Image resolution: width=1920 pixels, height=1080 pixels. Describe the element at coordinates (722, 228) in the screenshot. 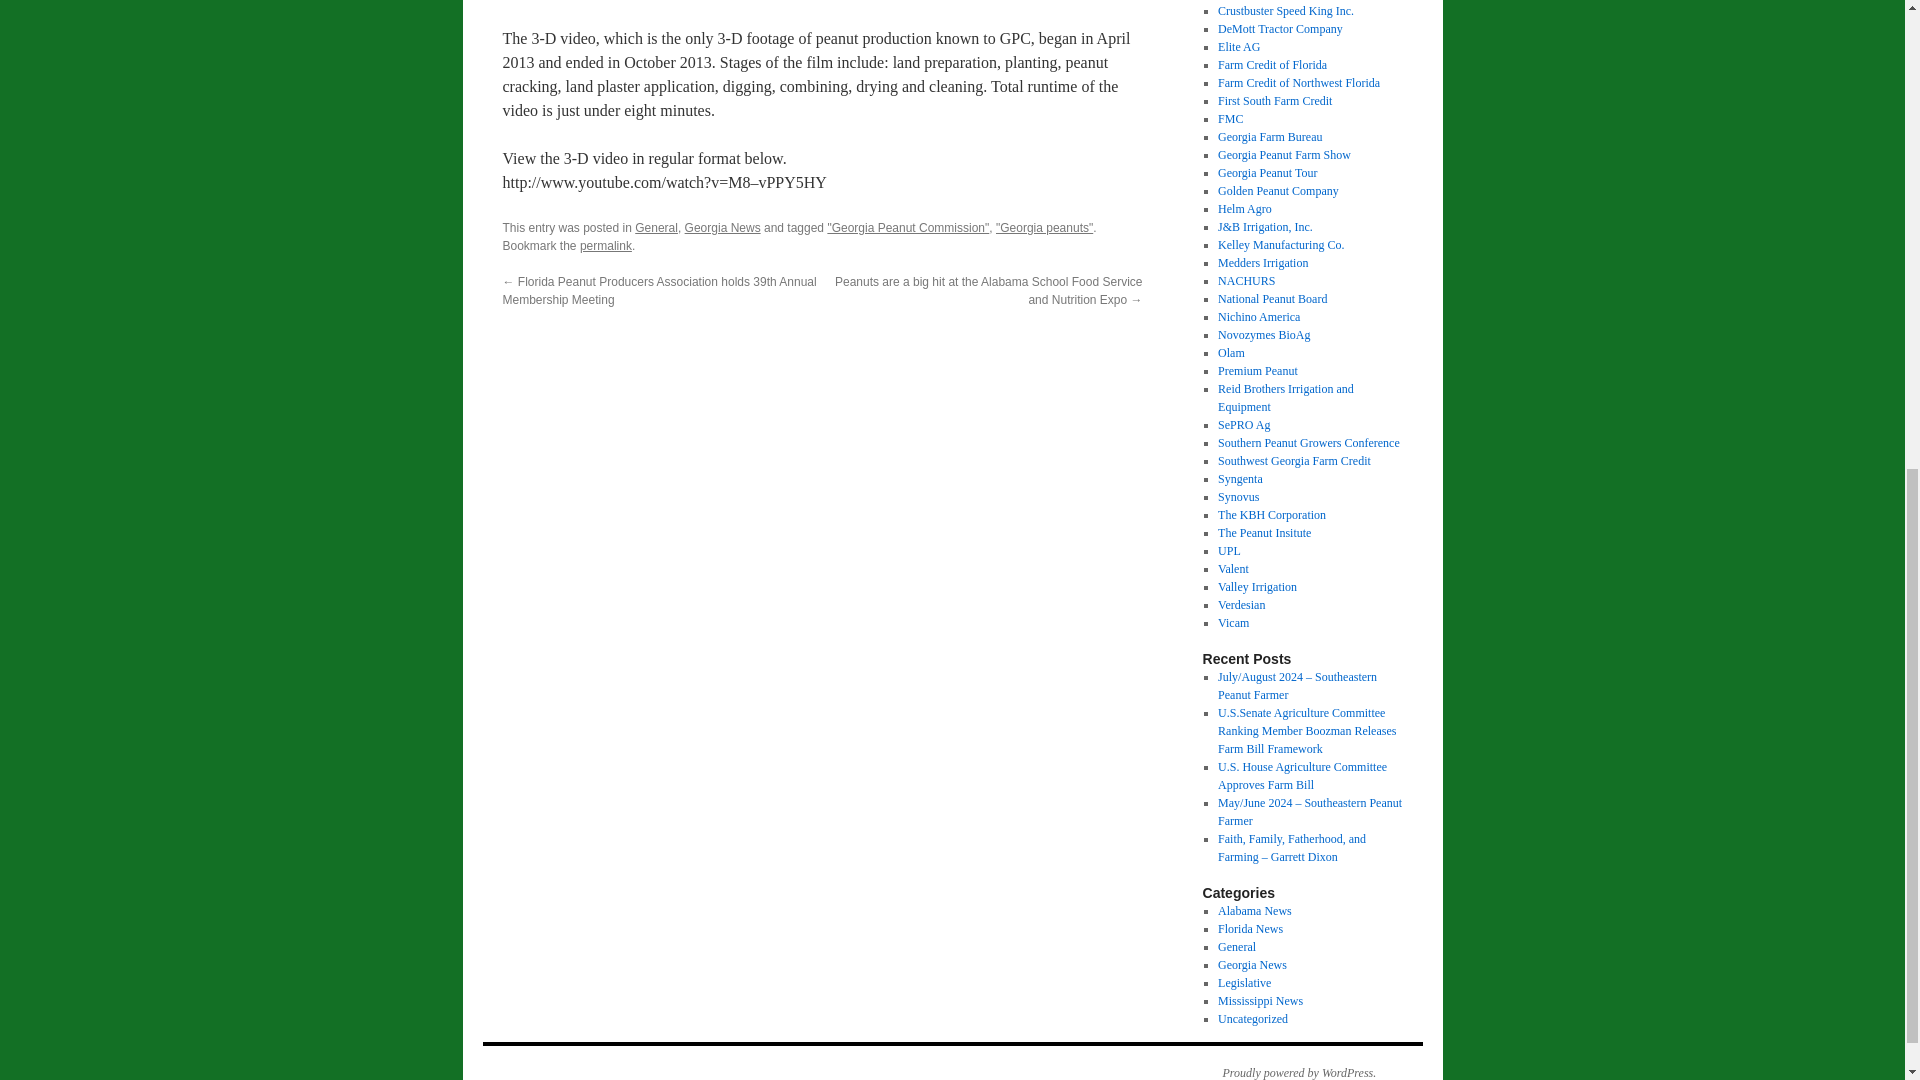

I see `Georgia News` at that location.